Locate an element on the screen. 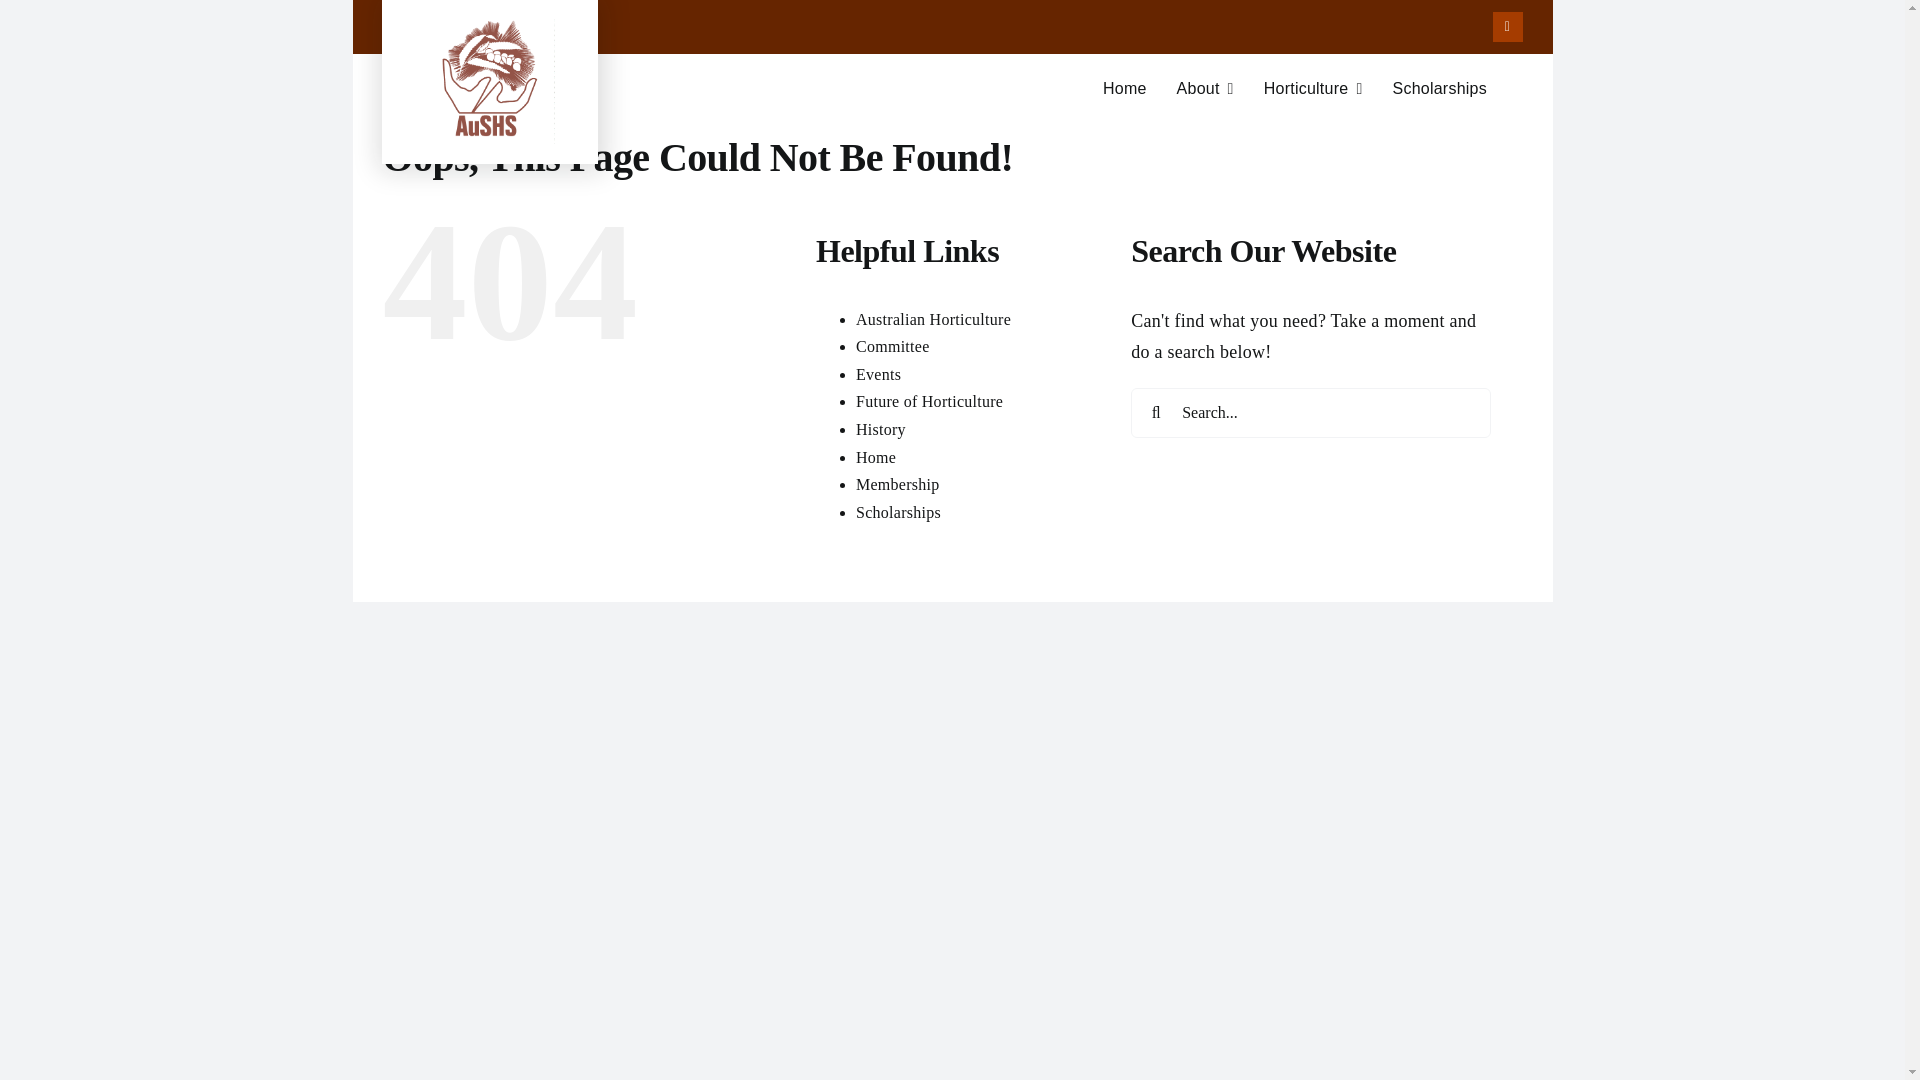 This screenshot has height=1080, width=1920. Committee is located at coordinates (892, 346).